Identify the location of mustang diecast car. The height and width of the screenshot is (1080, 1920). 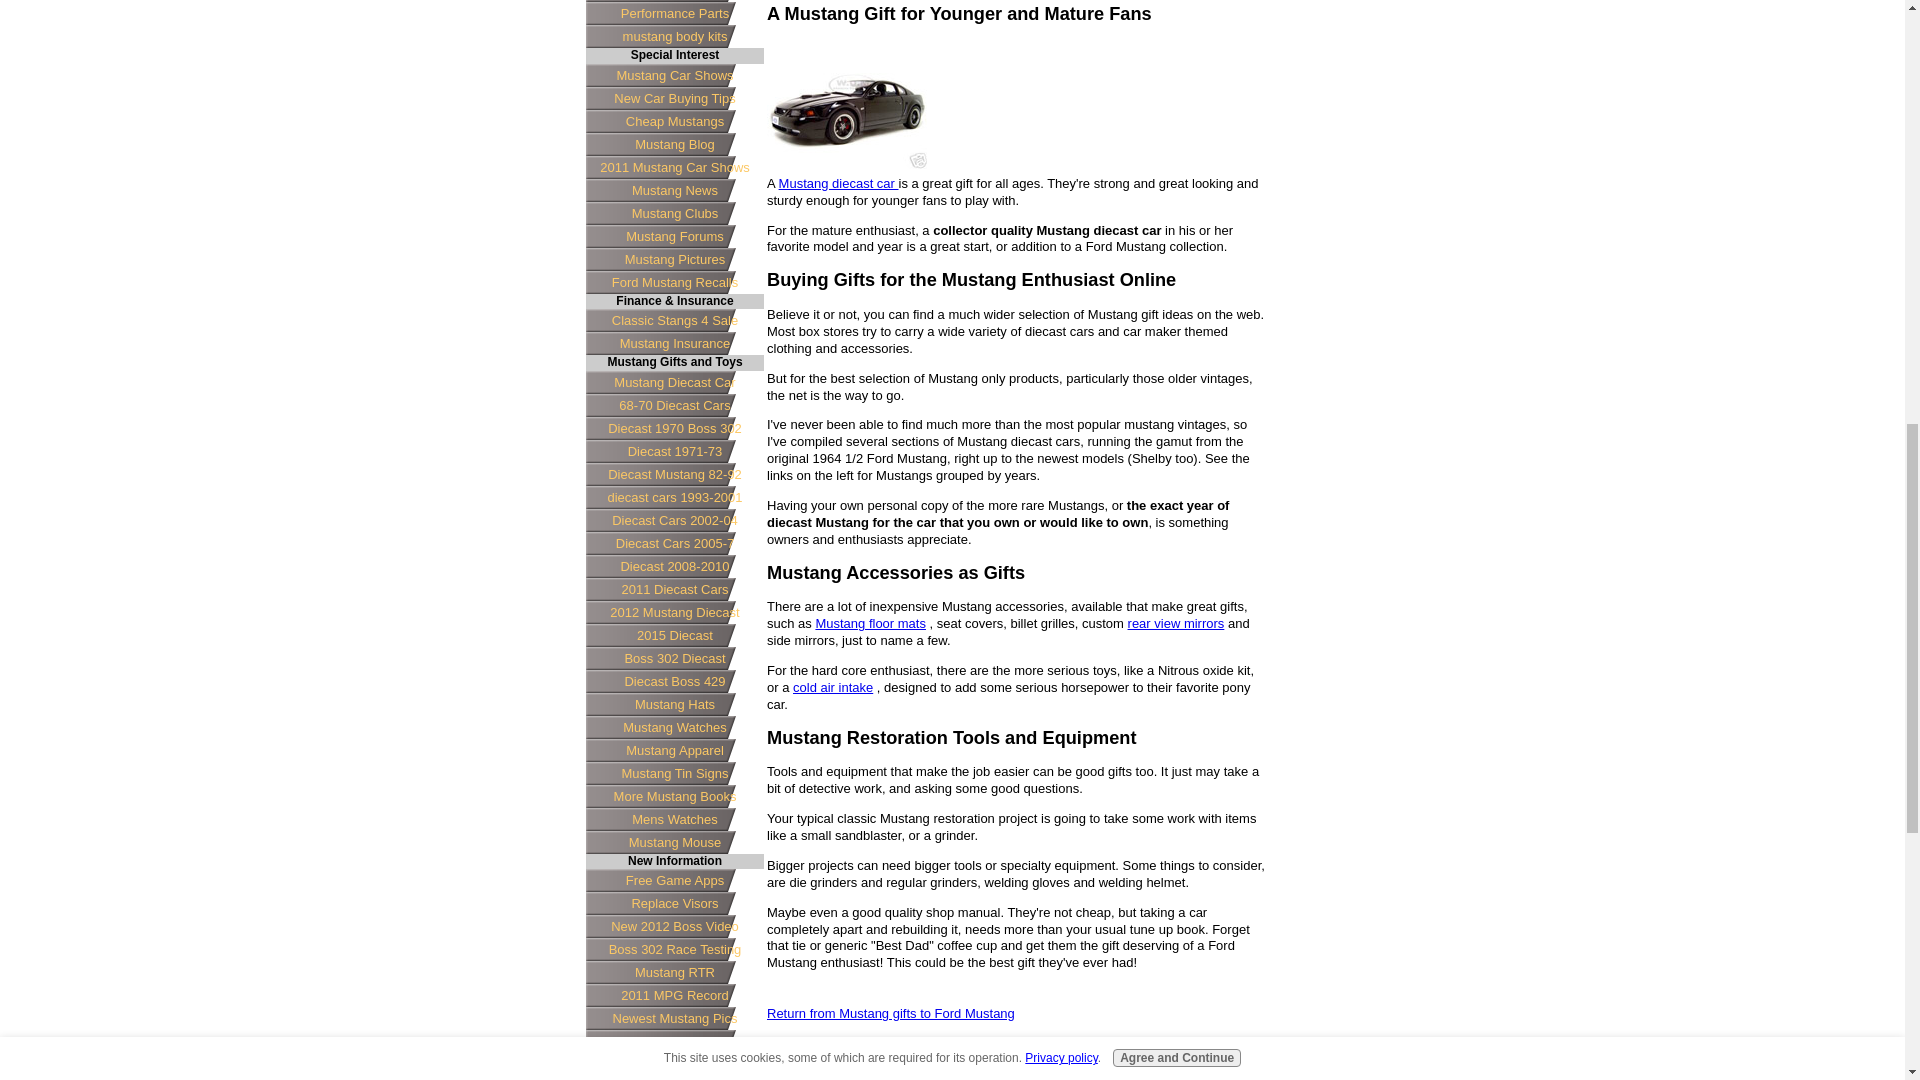
(846, 108).